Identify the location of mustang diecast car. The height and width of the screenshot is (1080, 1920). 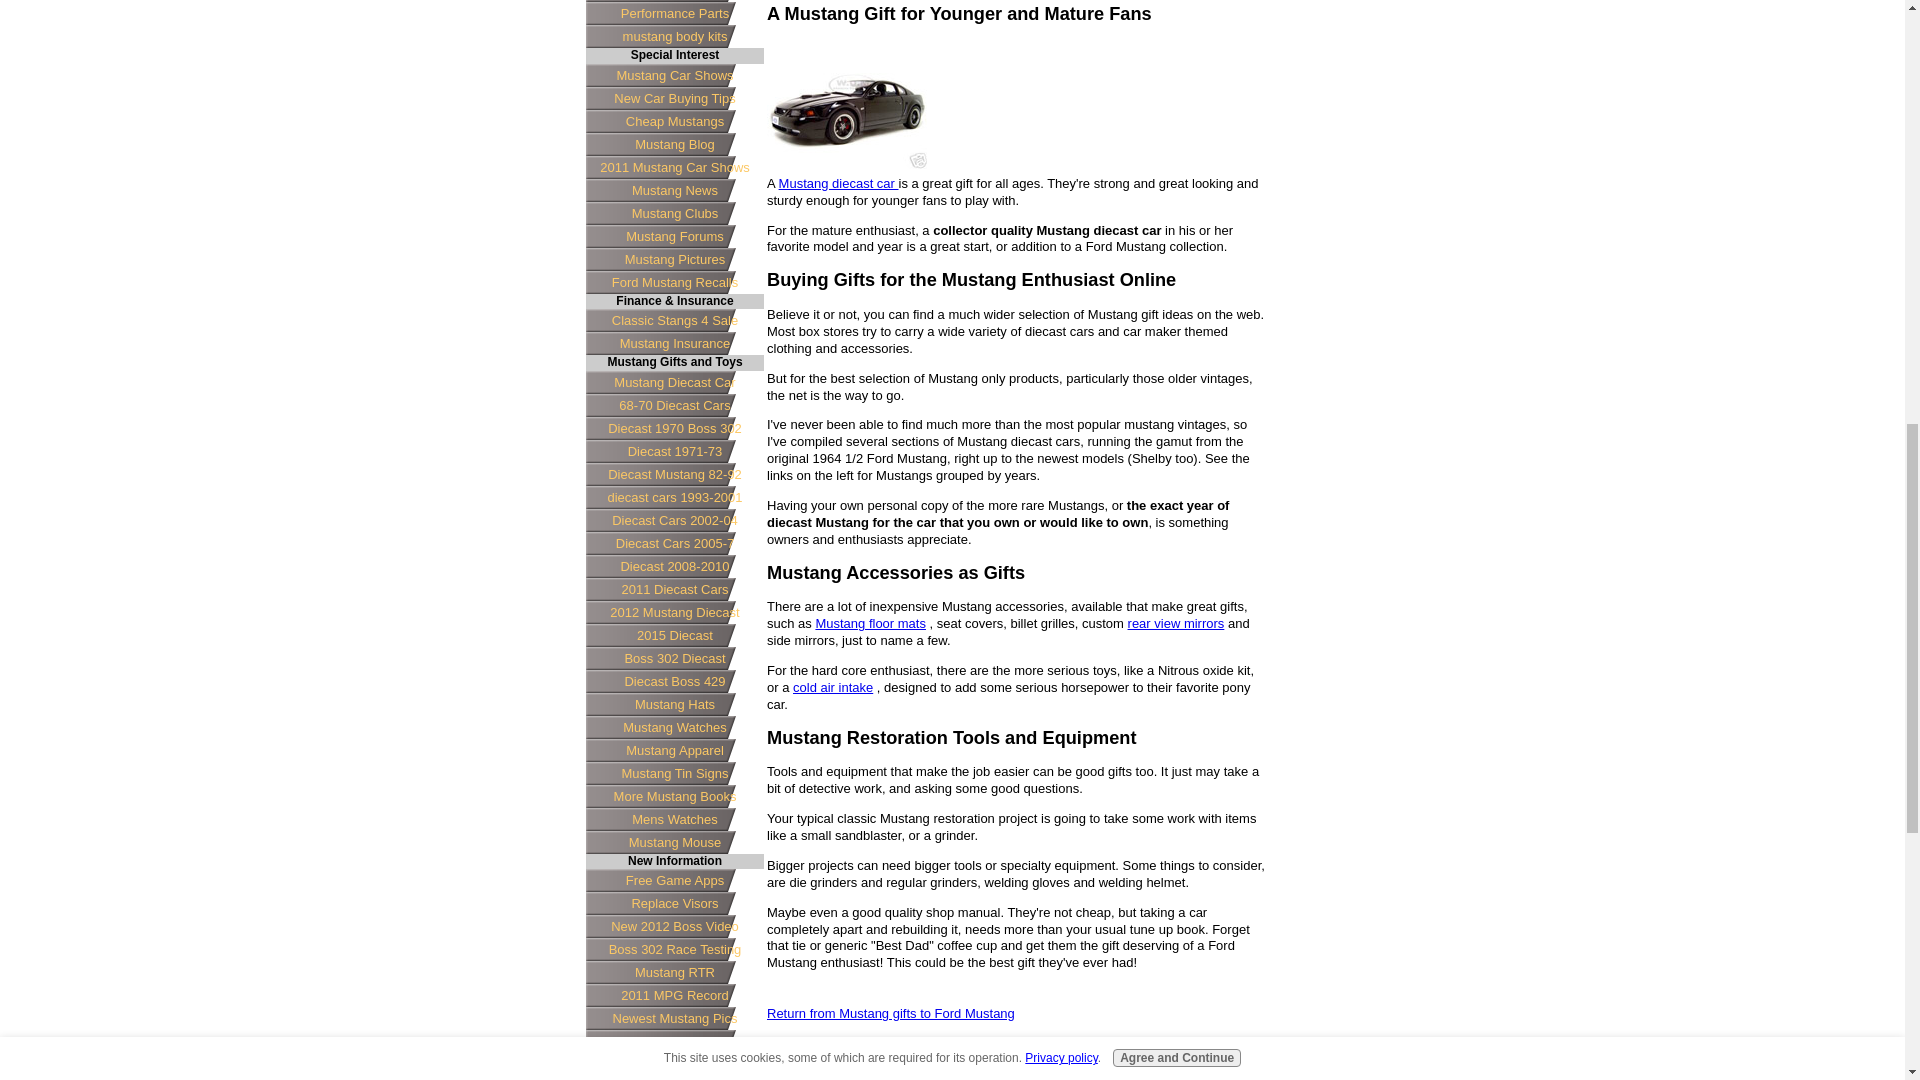
(846, 108).